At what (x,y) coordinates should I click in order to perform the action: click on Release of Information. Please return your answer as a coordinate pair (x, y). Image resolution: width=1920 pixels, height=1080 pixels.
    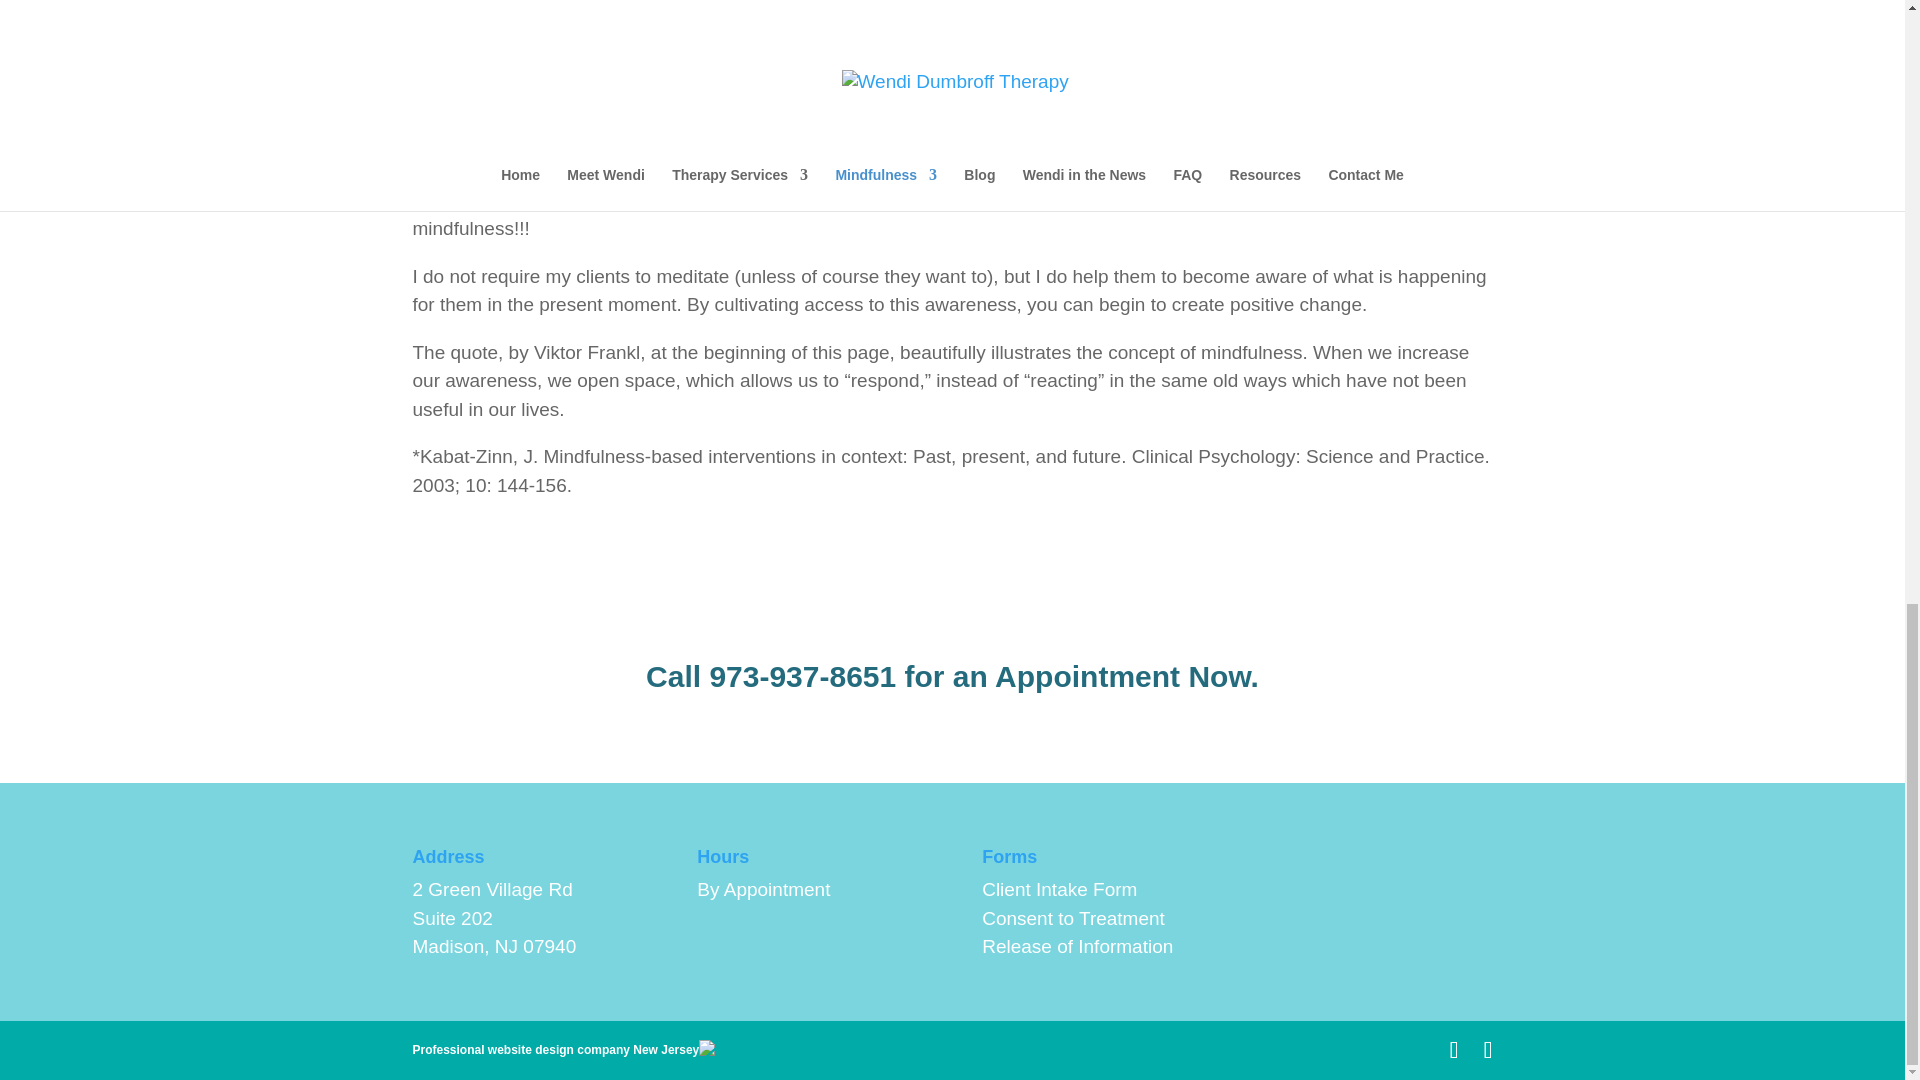
    Looking at the image, I should click on (1077, 946).